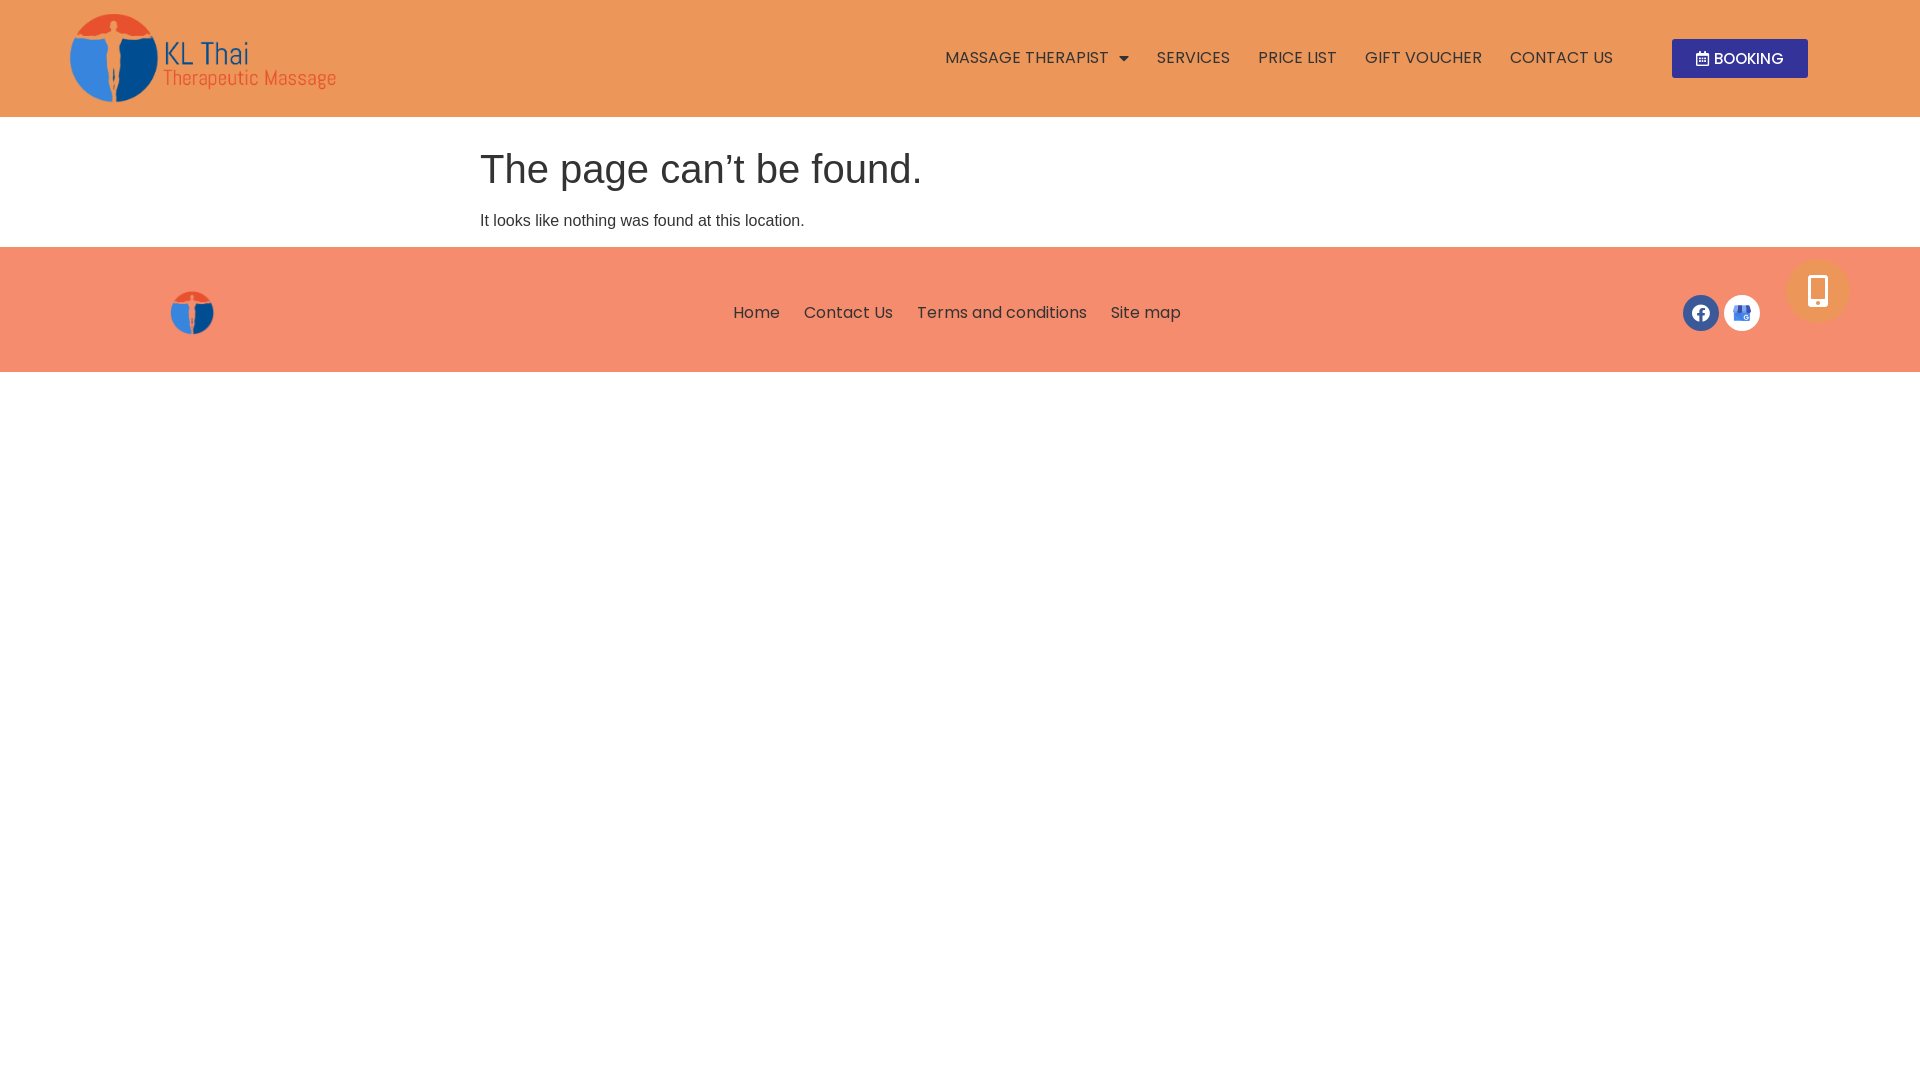 Image resolution: width=1920 pixels, height=1080 pixels. What do you see at coordinates (1298, 58) in the screenshot?
I see `PRICE LIST` at bounding box center [1298, 58].